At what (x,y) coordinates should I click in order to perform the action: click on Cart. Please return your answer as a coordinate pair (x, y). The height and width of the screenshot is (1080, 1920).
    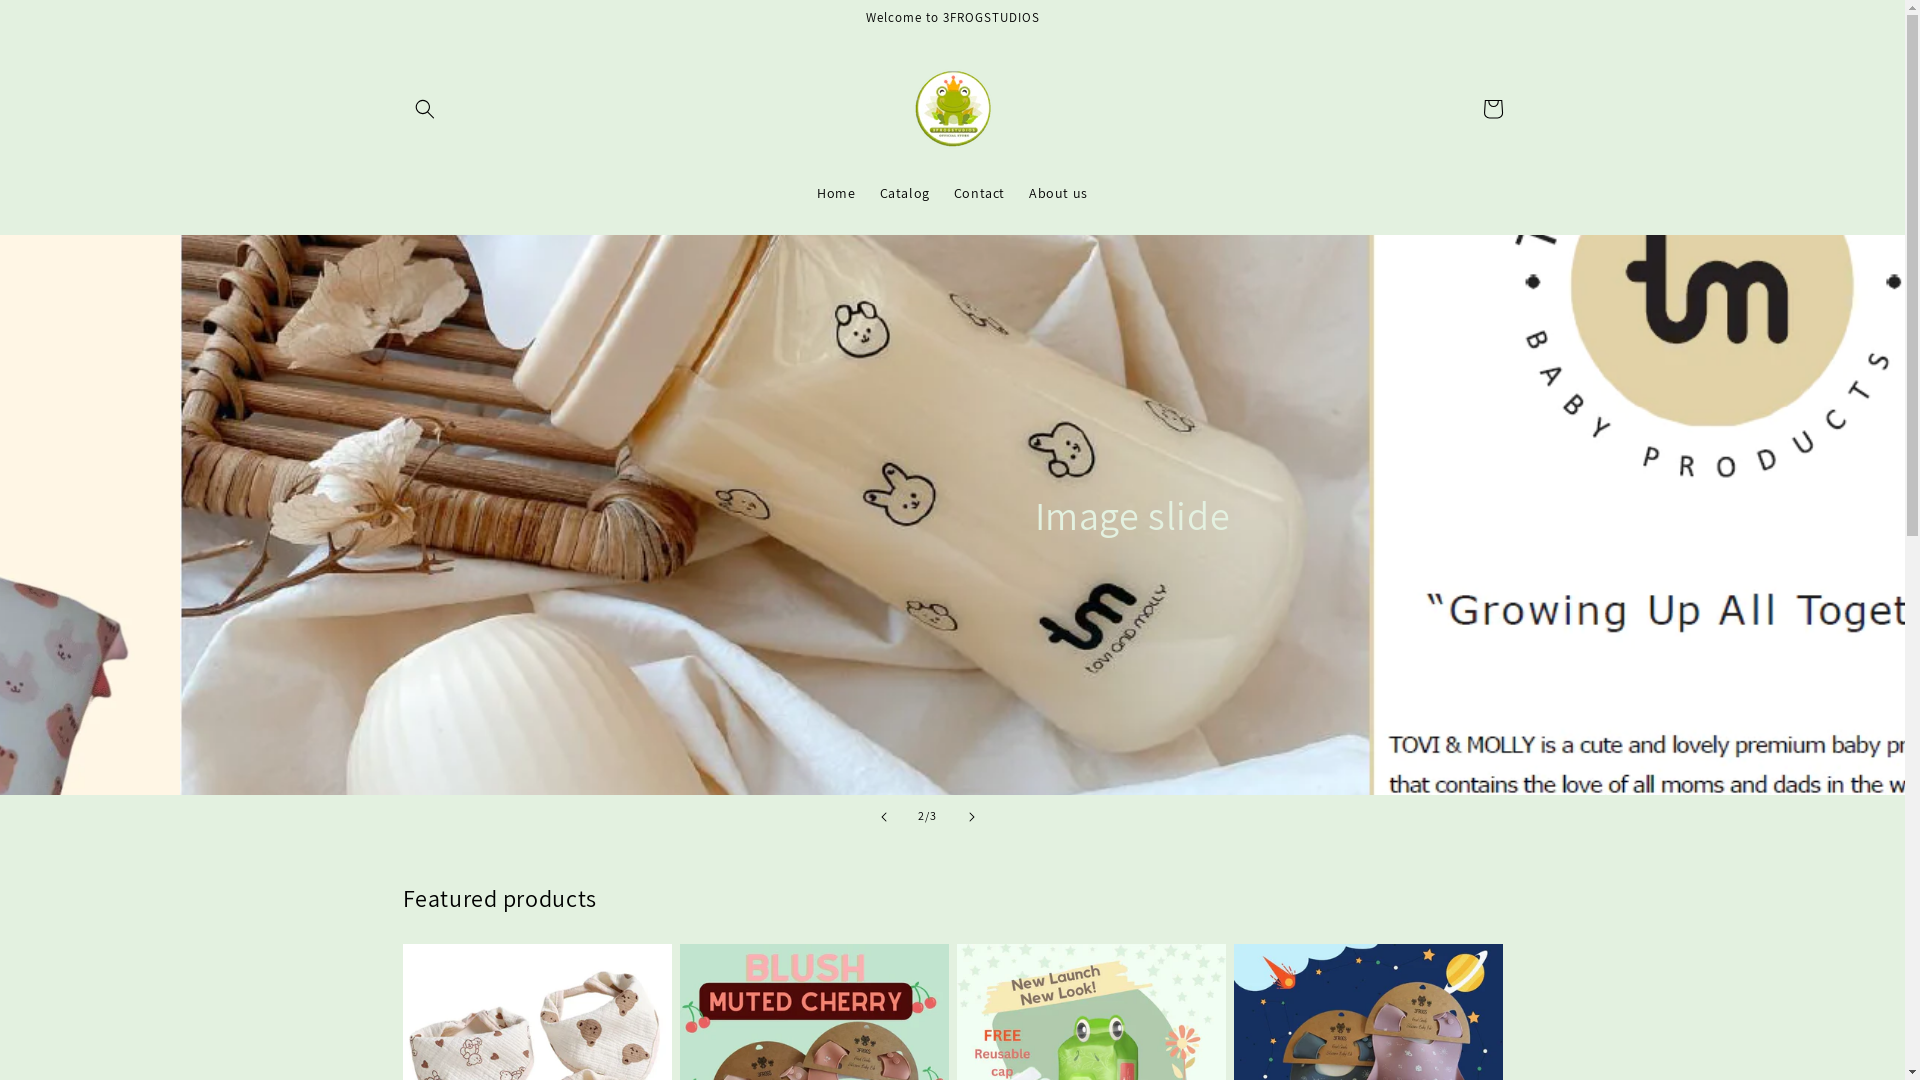
    Looking at the image, I should click on (1492, 109).